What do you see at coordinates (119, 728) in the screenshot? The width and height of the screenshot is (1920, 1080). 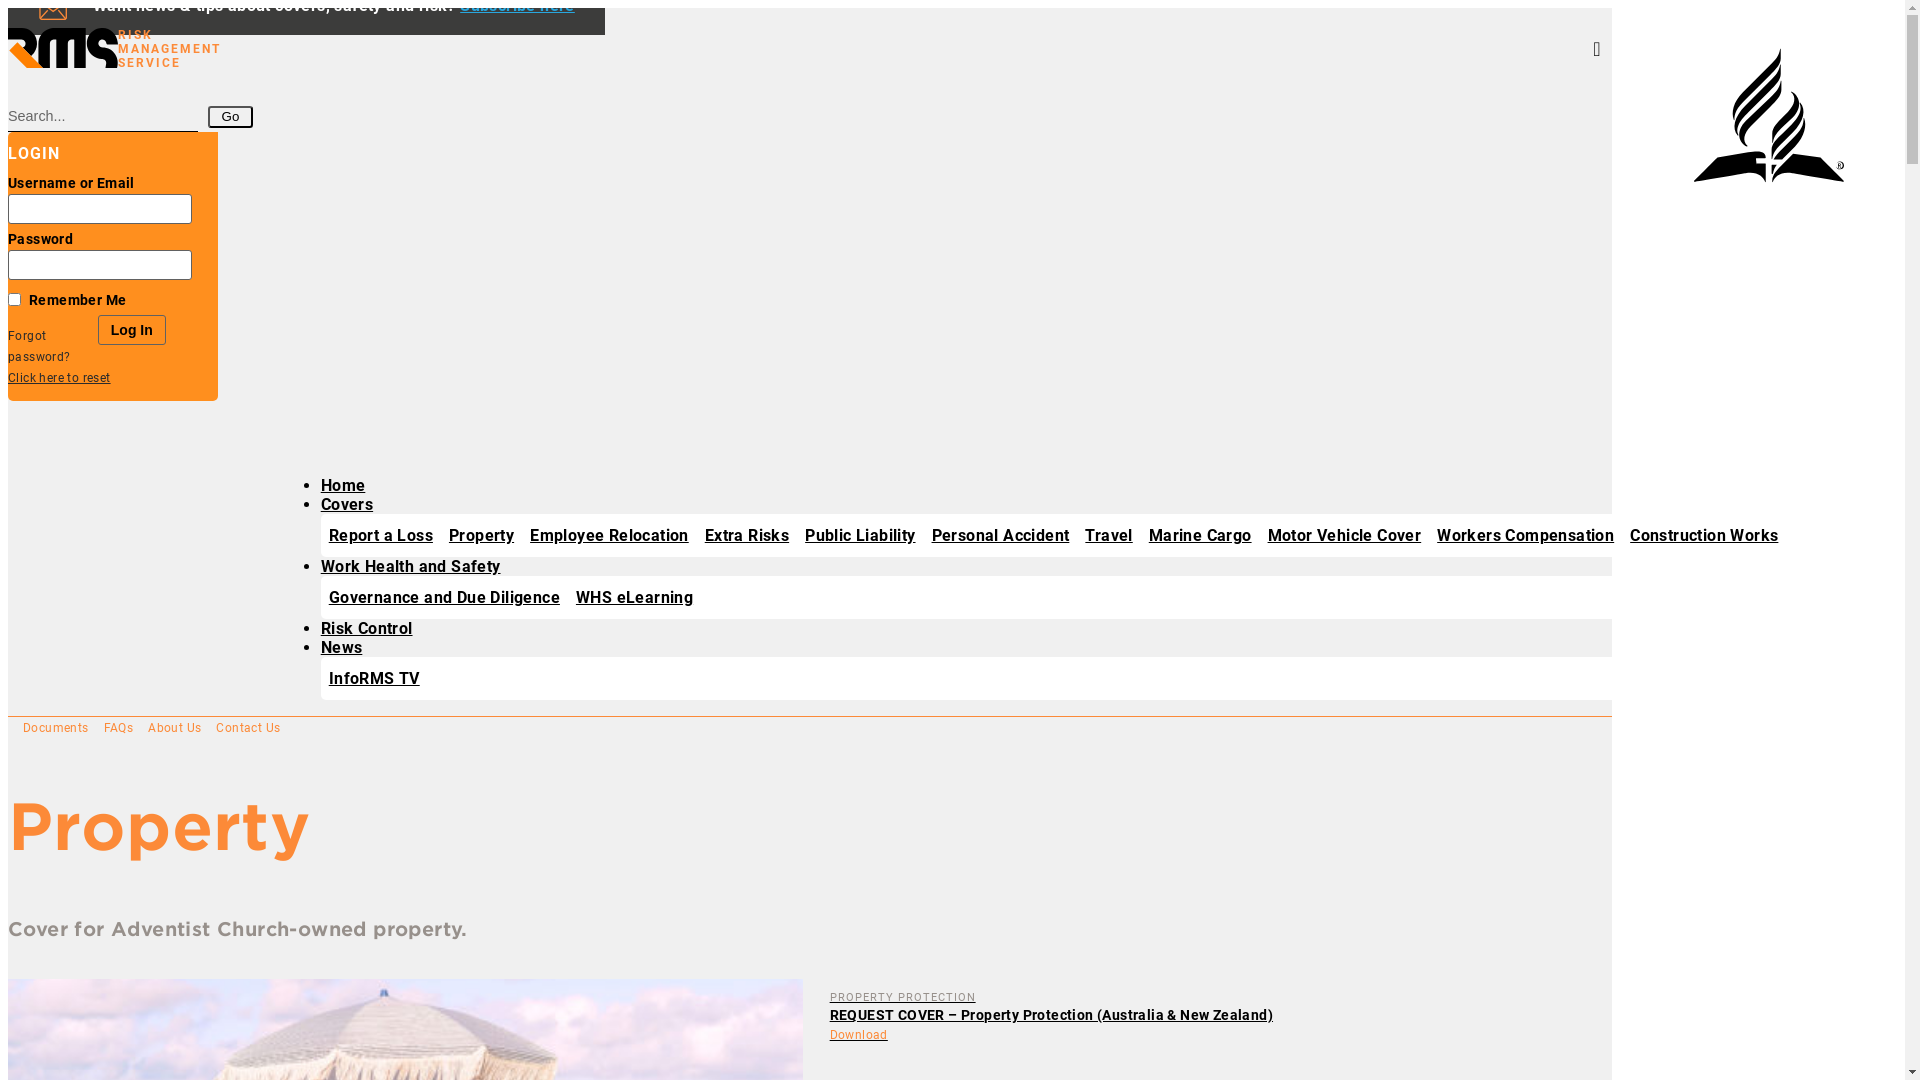 I see `FAQs` at bounding box center [119, 728].